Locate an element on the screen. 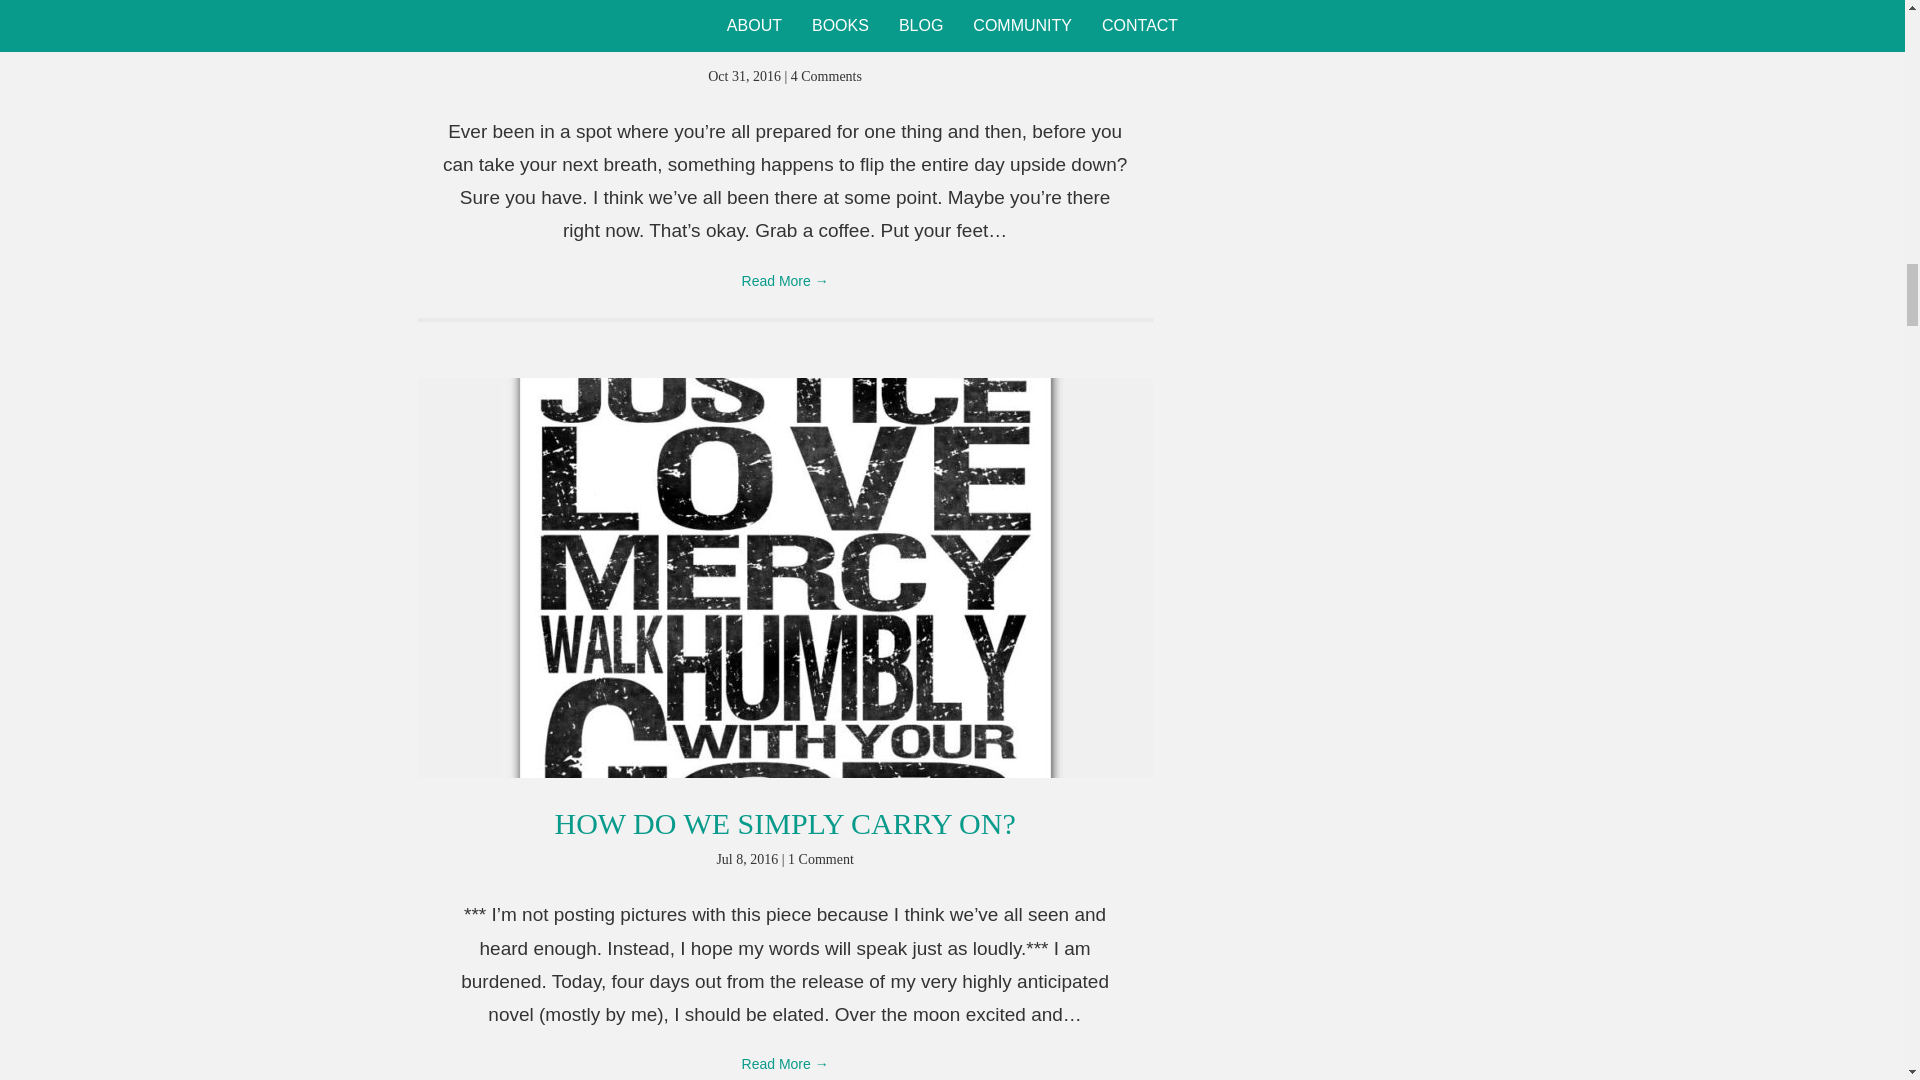 This screenshot has width=1920, height=1080. How Do We Simply Carry On? is located at coordinates (786, 576).